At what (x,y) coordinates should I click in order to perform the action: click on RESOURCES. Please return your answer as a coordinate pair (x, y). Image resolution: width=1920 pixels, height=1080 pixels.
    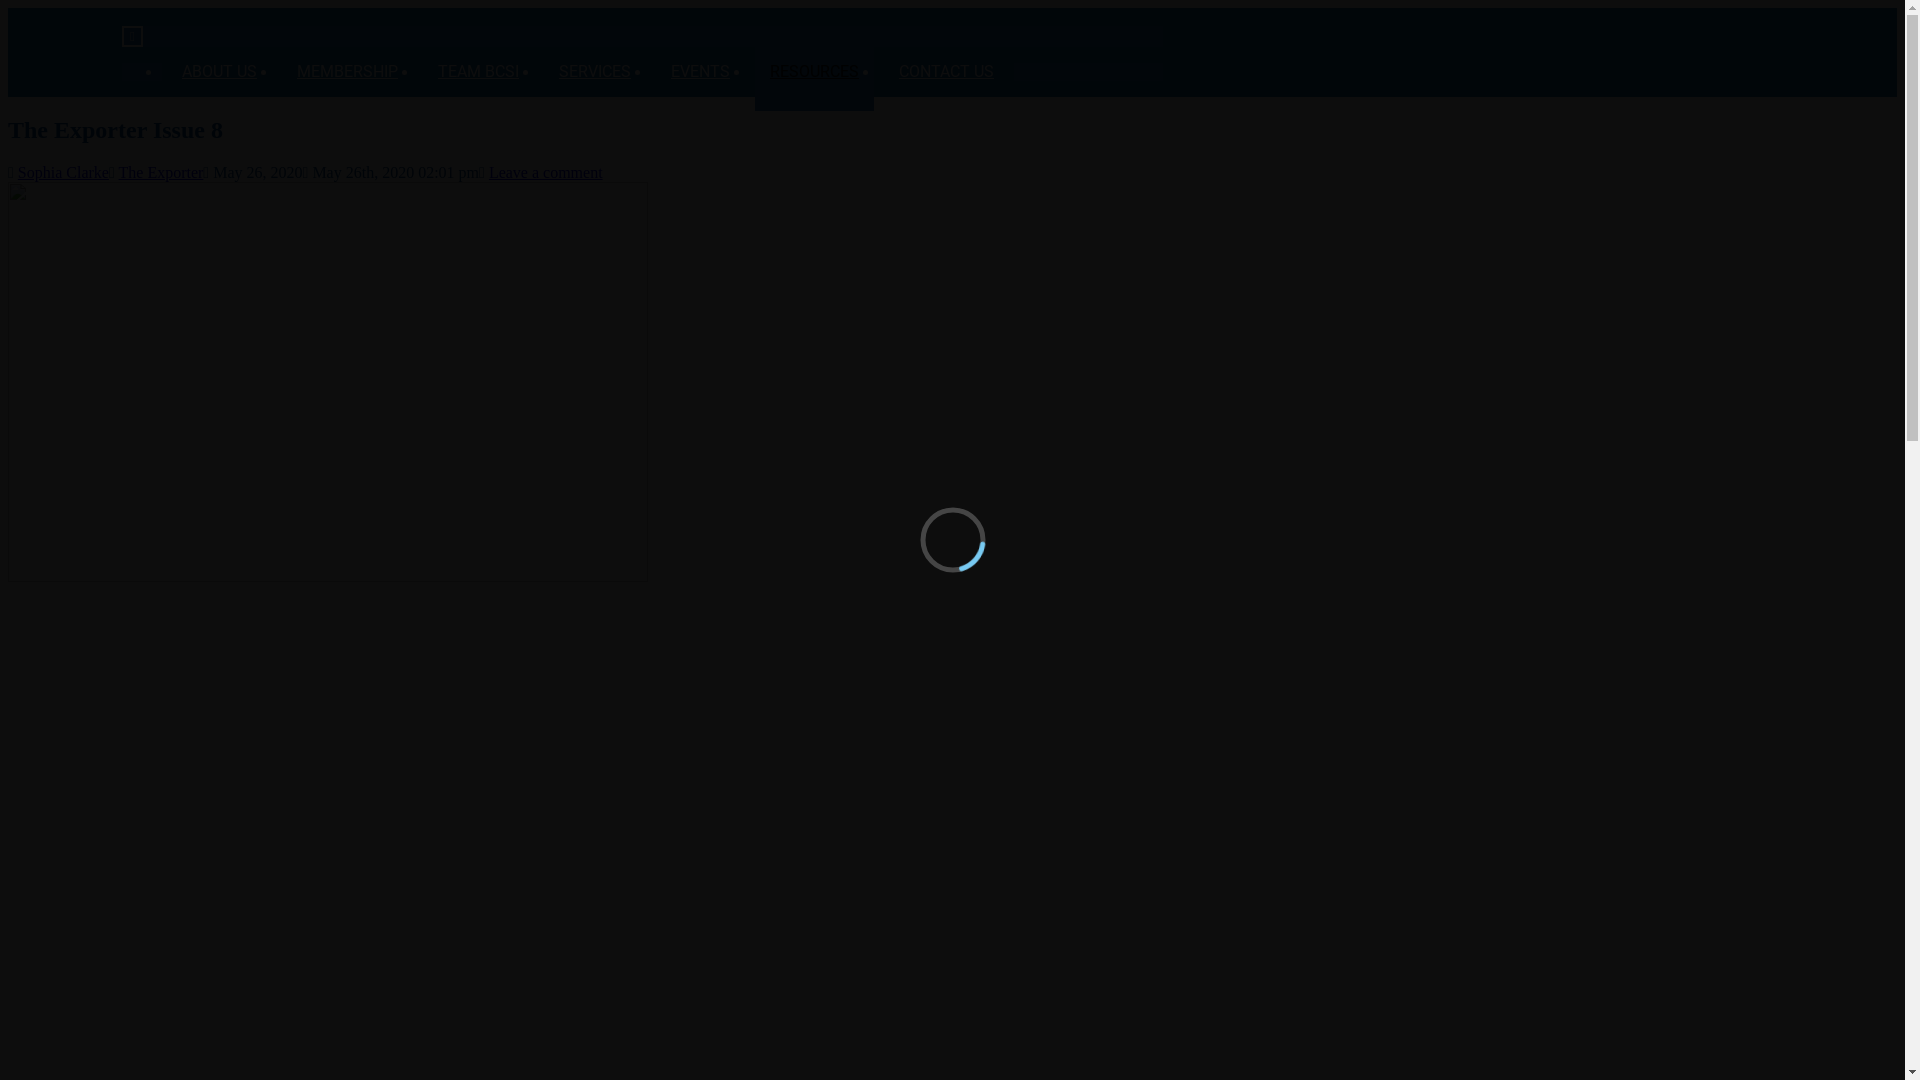
    Looking at the image, I should click on (814, 69).